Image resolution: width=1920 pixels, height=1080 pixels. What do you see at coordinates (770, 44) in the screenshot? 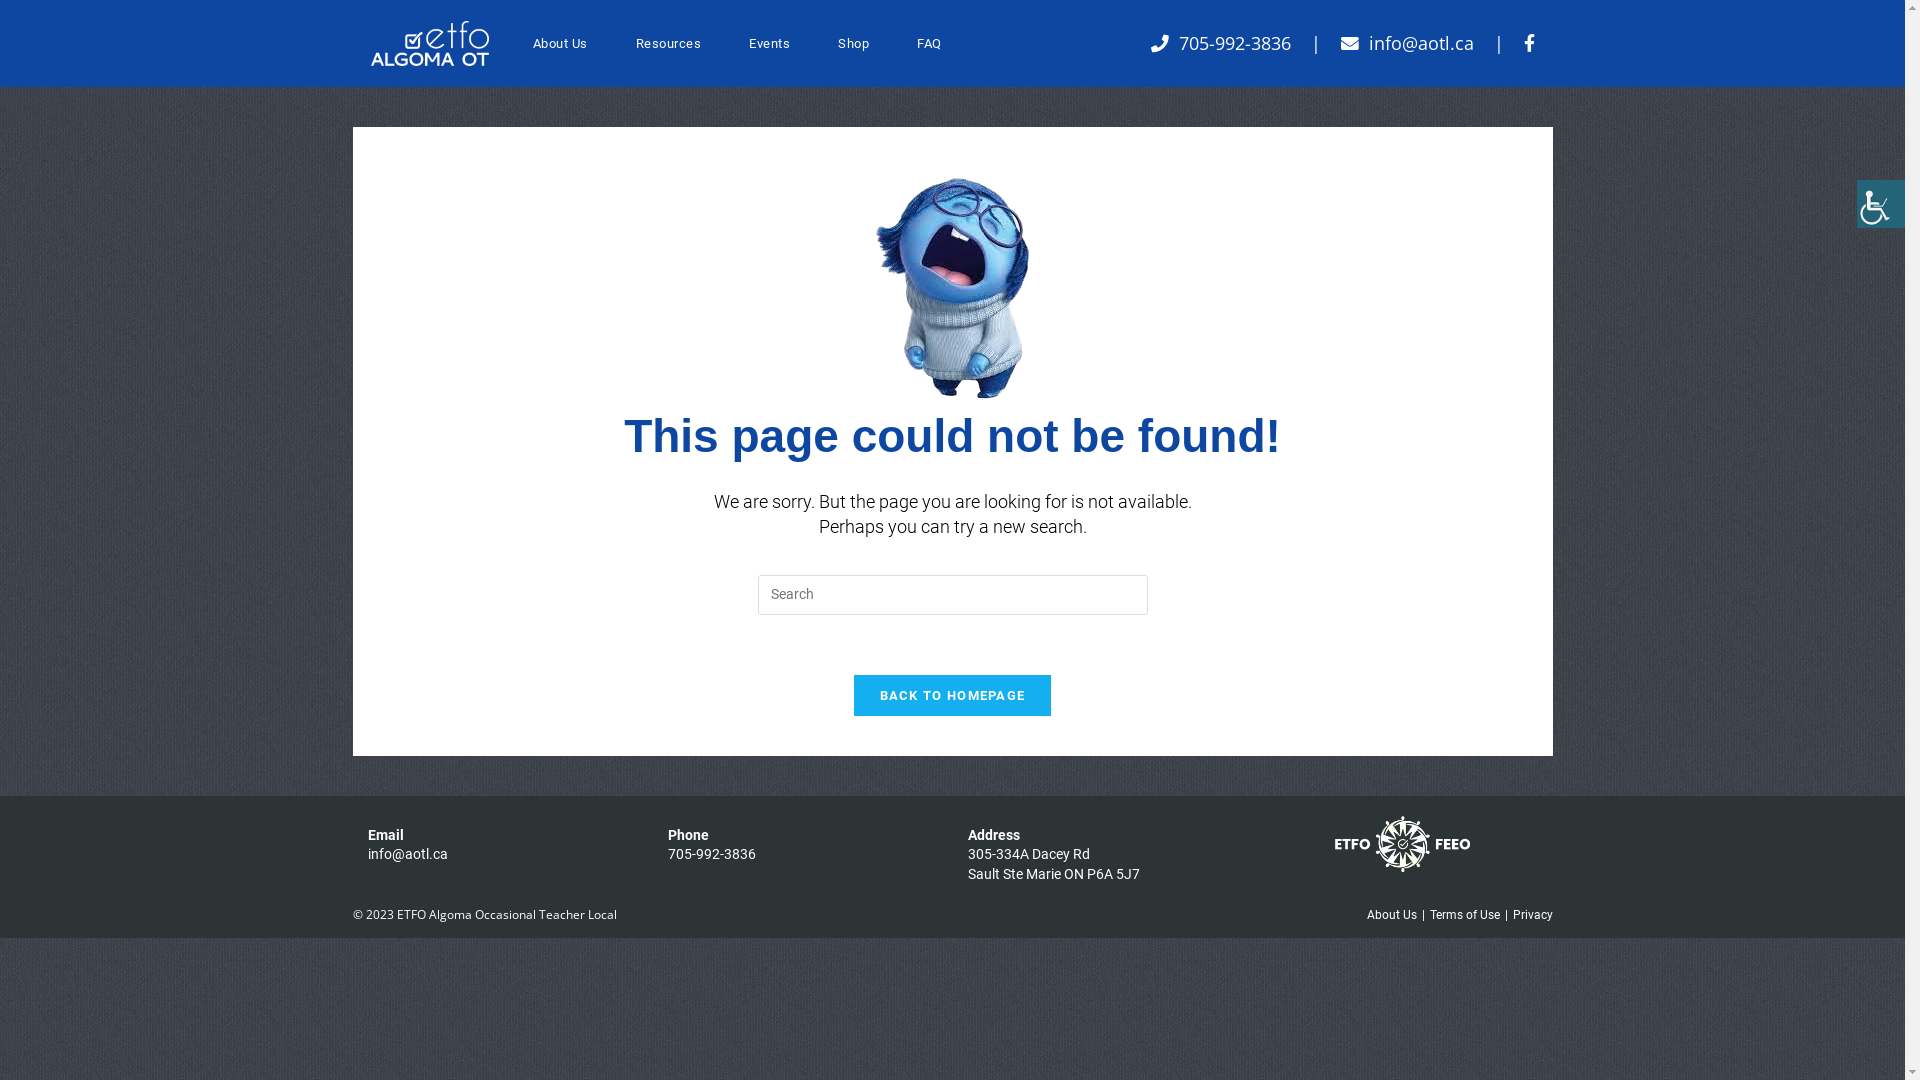
I see `Events` at bounding box center [770, 44].